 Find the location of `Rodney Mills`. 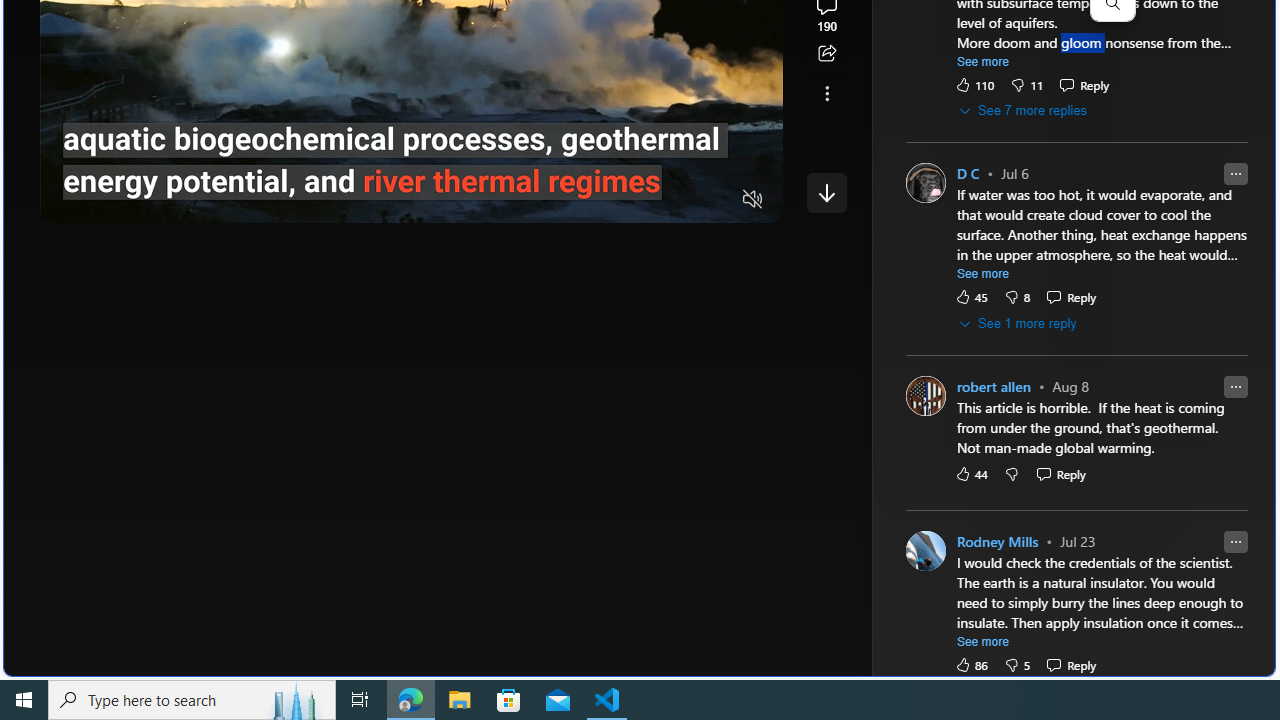

Rodney Mills is located at coordinates (998, 542).